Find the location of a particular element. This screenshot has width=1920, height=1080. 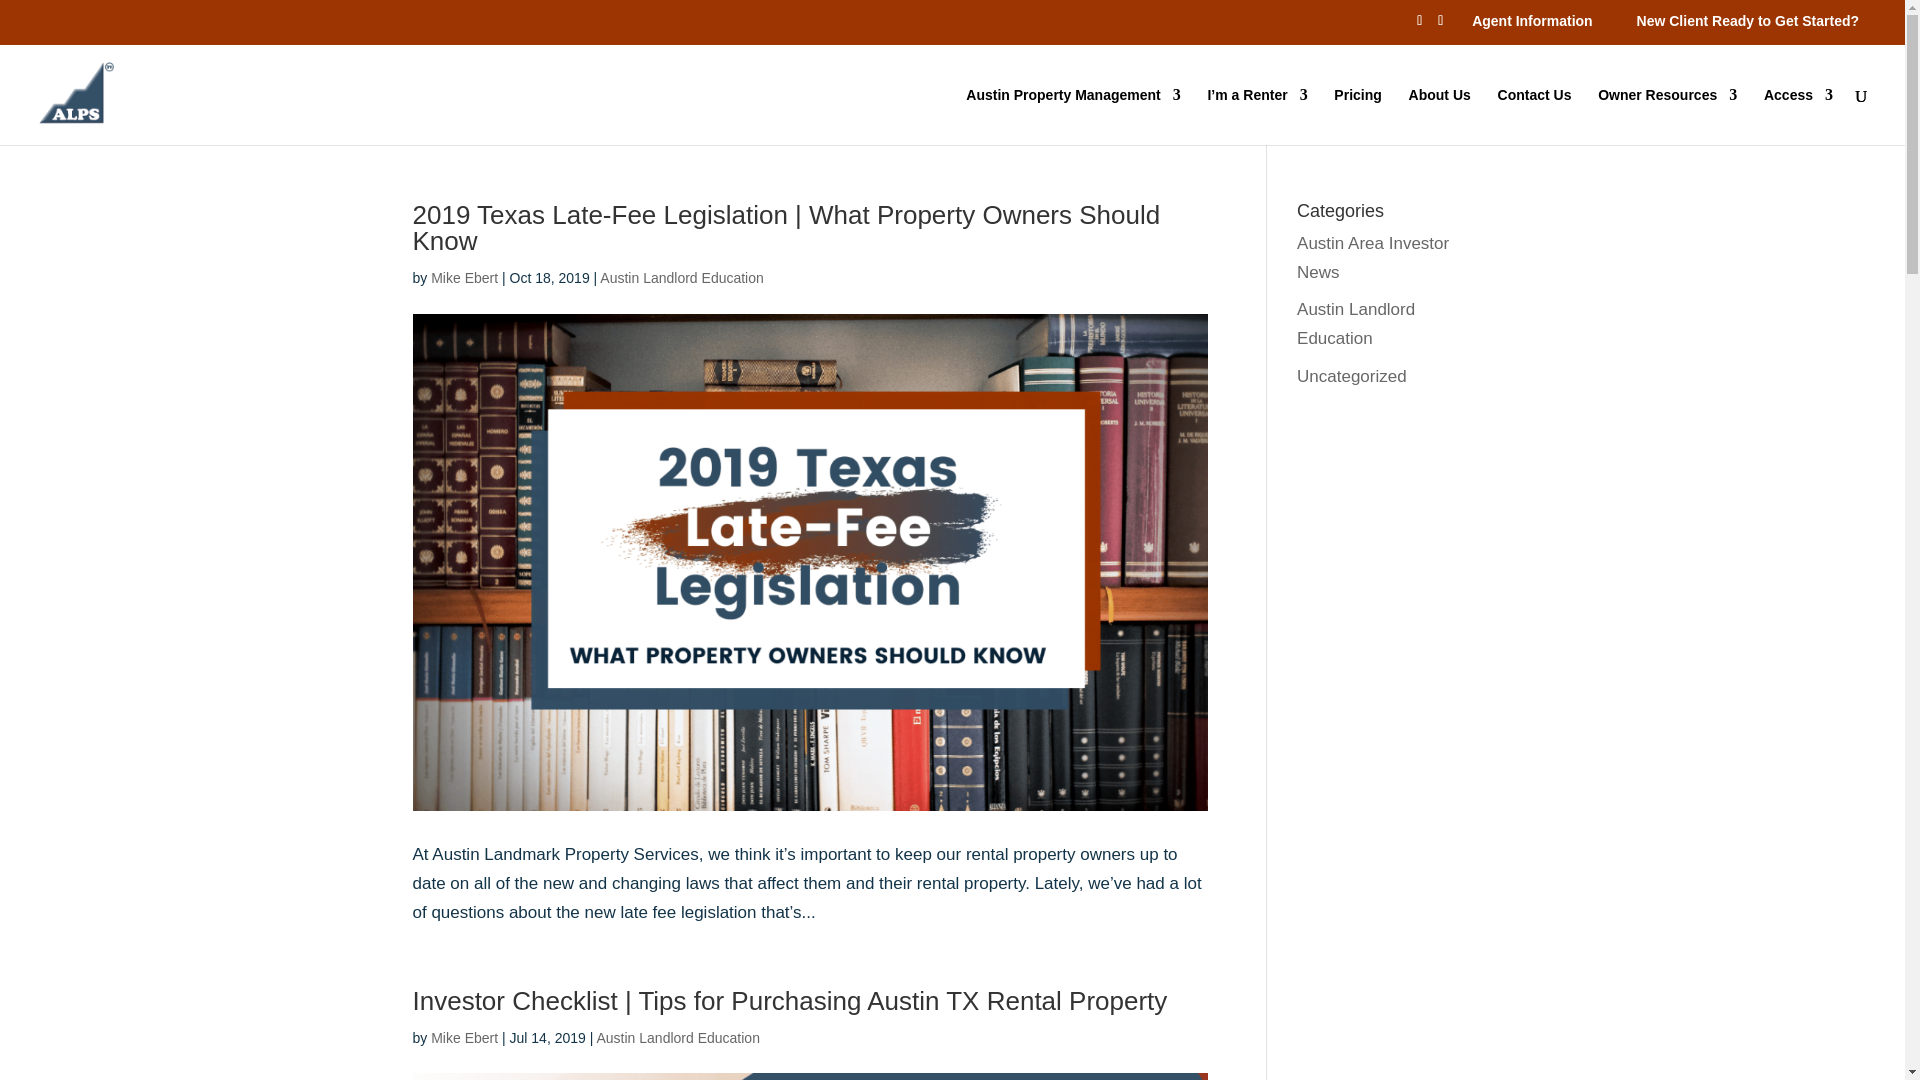

Posts by Mike Ebert is located at coordinates (464, 1038).